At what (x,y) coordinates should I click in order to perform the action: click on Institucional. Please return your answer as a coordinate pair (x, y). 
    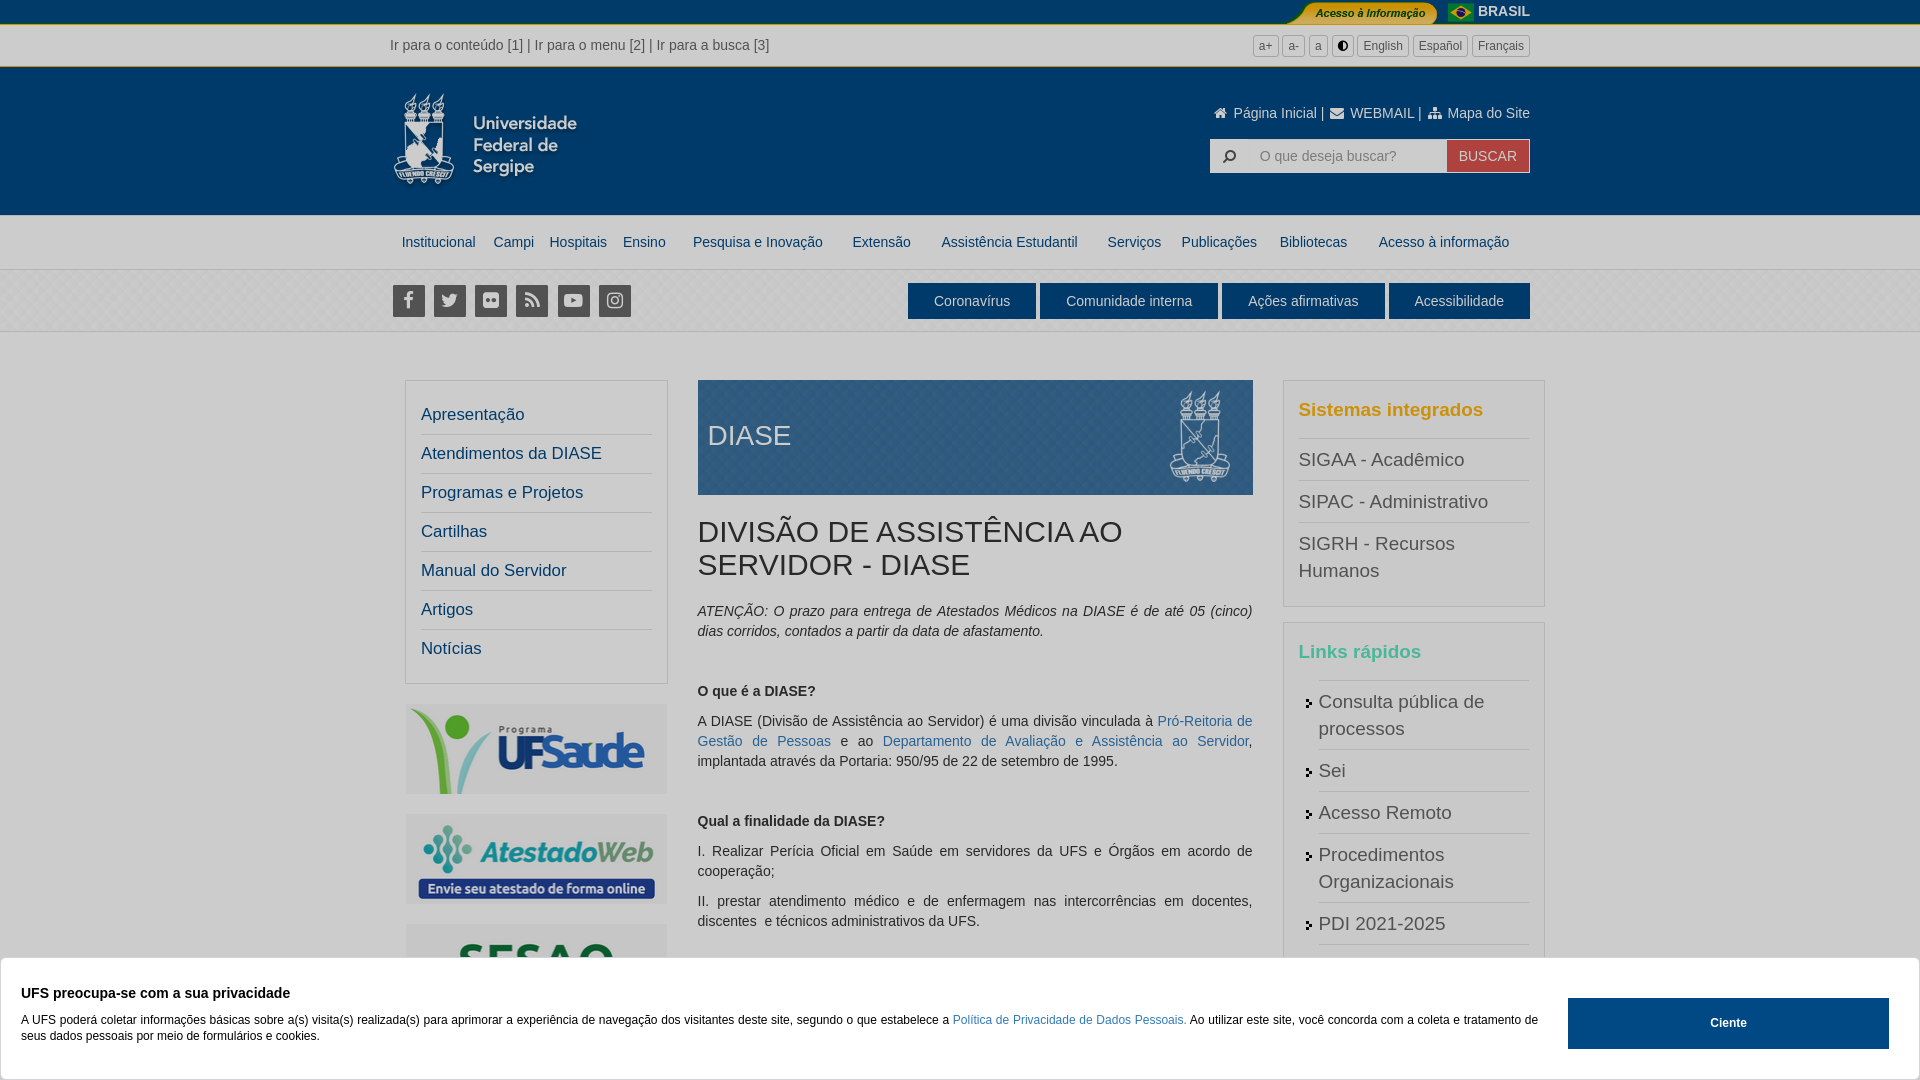
    Looking at the image, I should click on (438, 242).